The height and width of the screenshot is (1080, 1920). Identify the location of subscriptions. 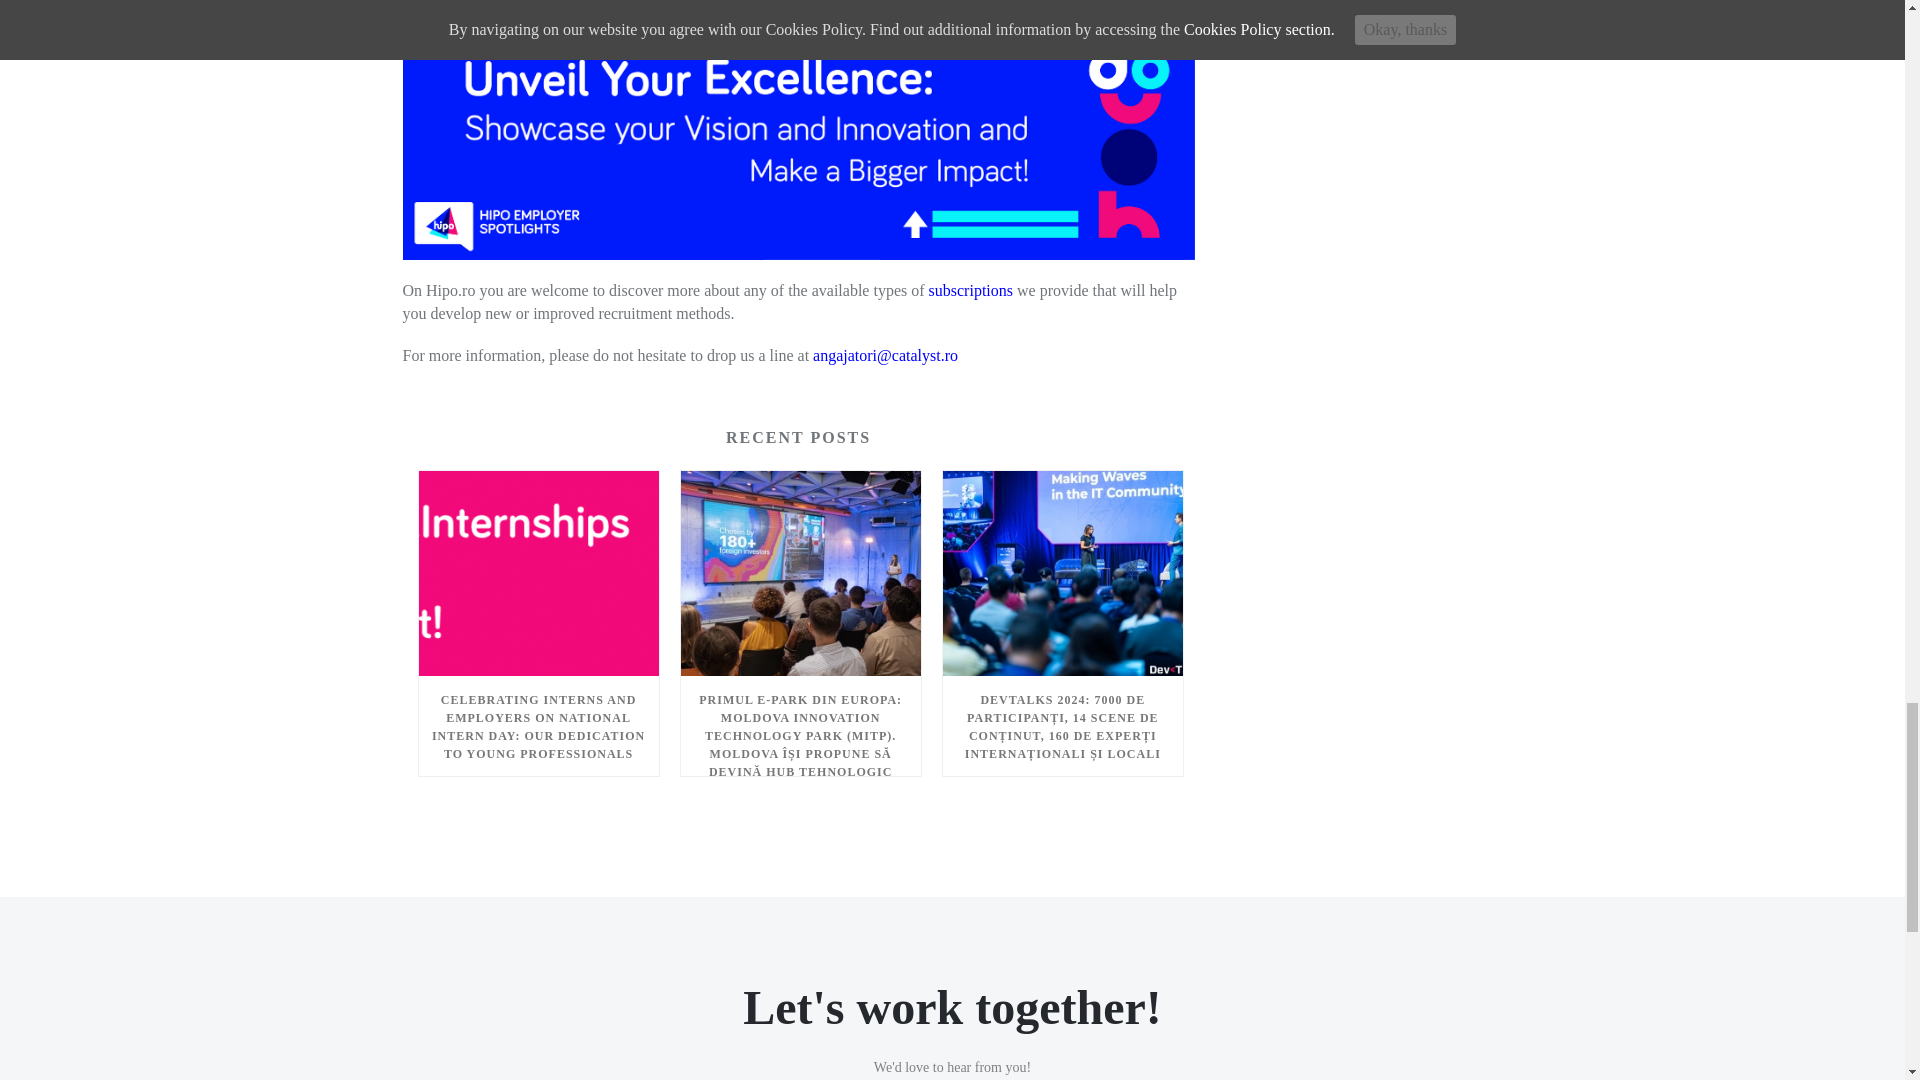
(971, 290).